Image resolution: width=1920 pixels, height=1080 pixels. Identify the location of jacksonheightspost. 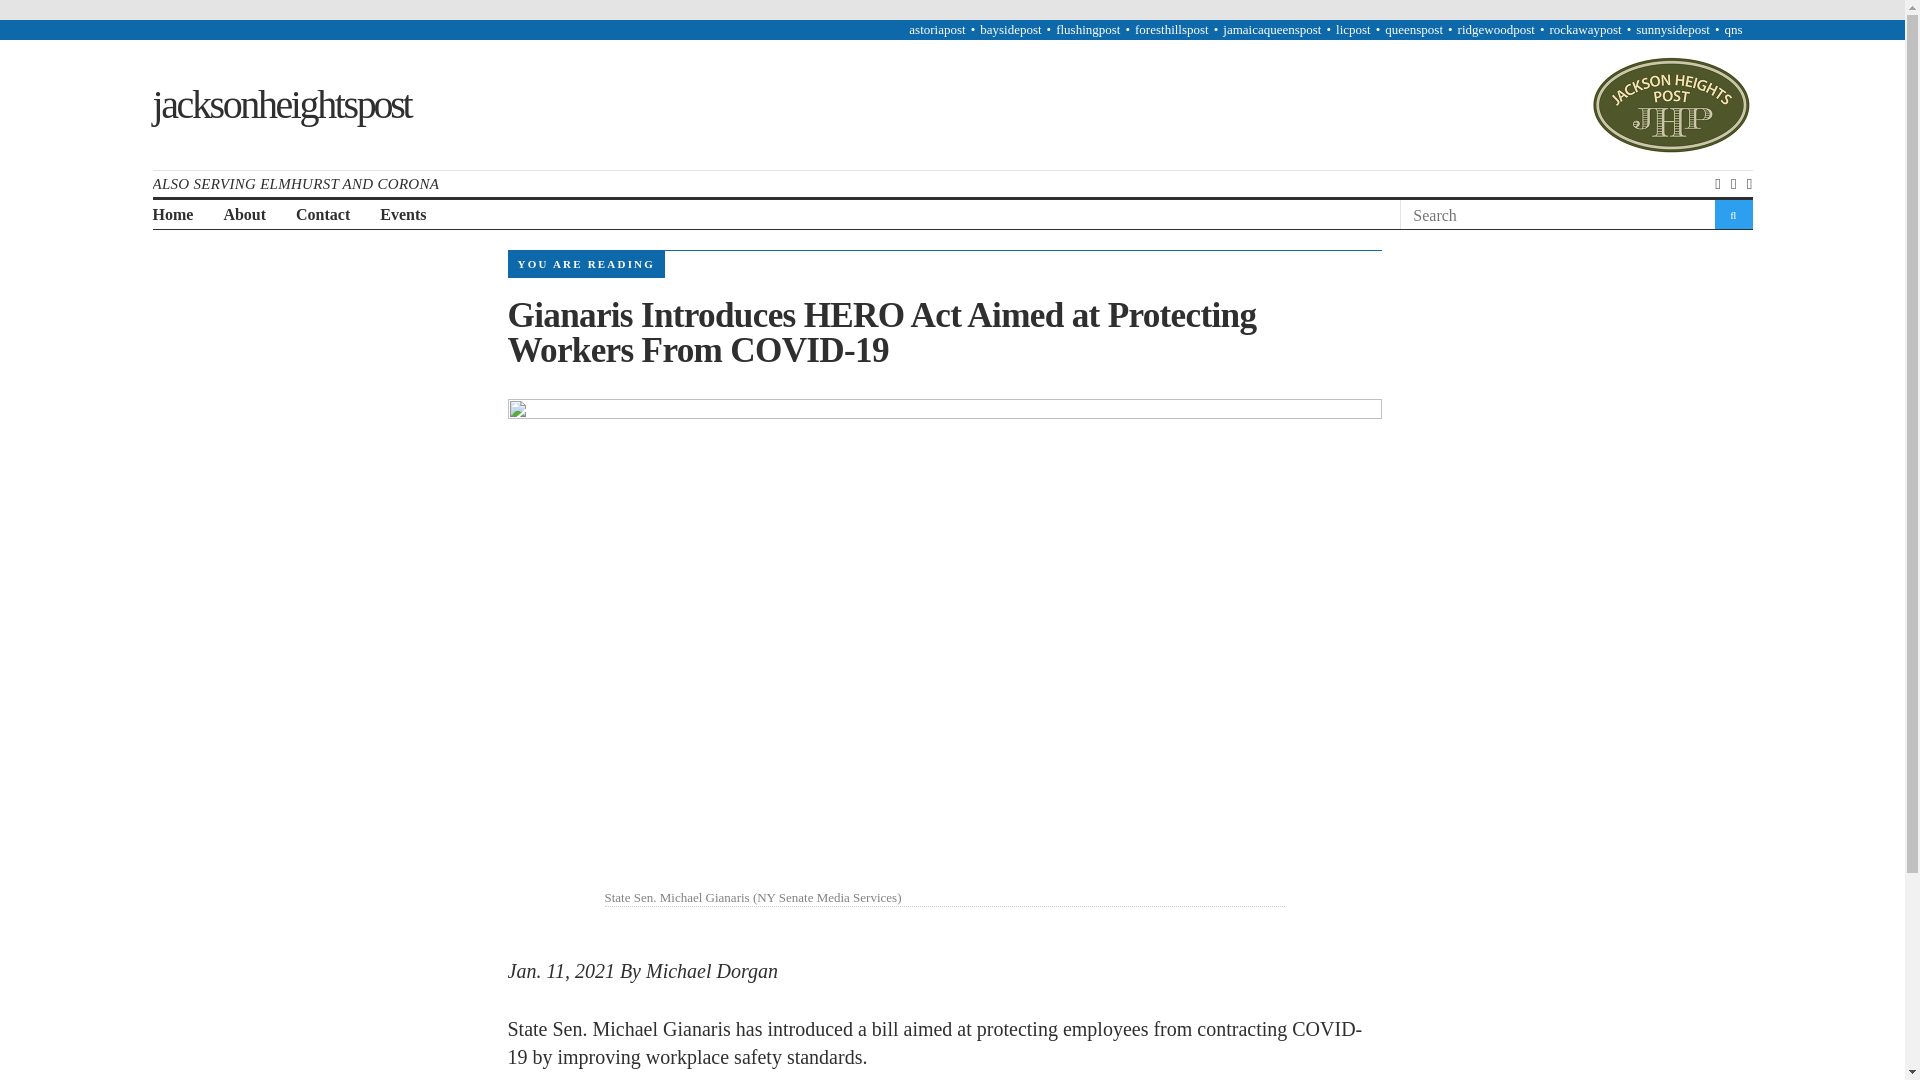
(280, 104).